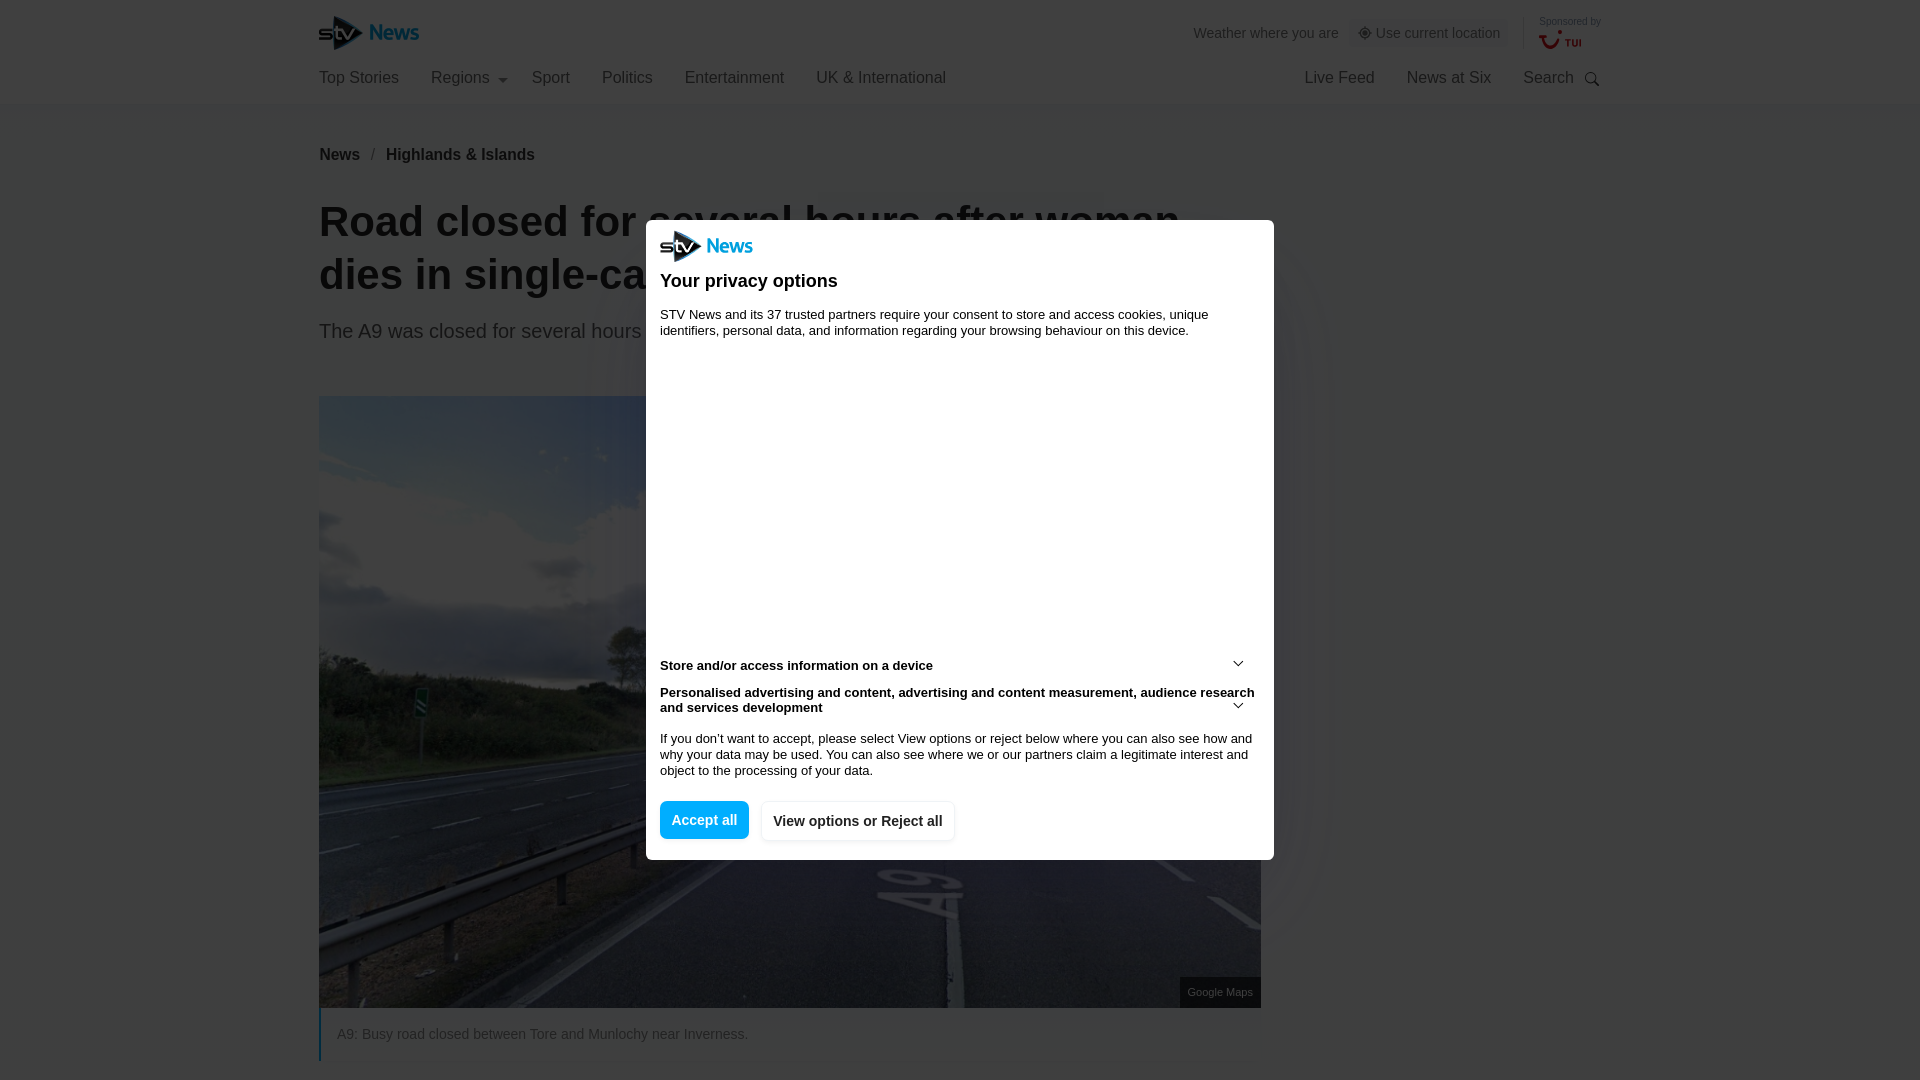  What do you see at coordinates (735, 76) in the screenshot?
I see `Entertainment` at bounding box center [735, 76].